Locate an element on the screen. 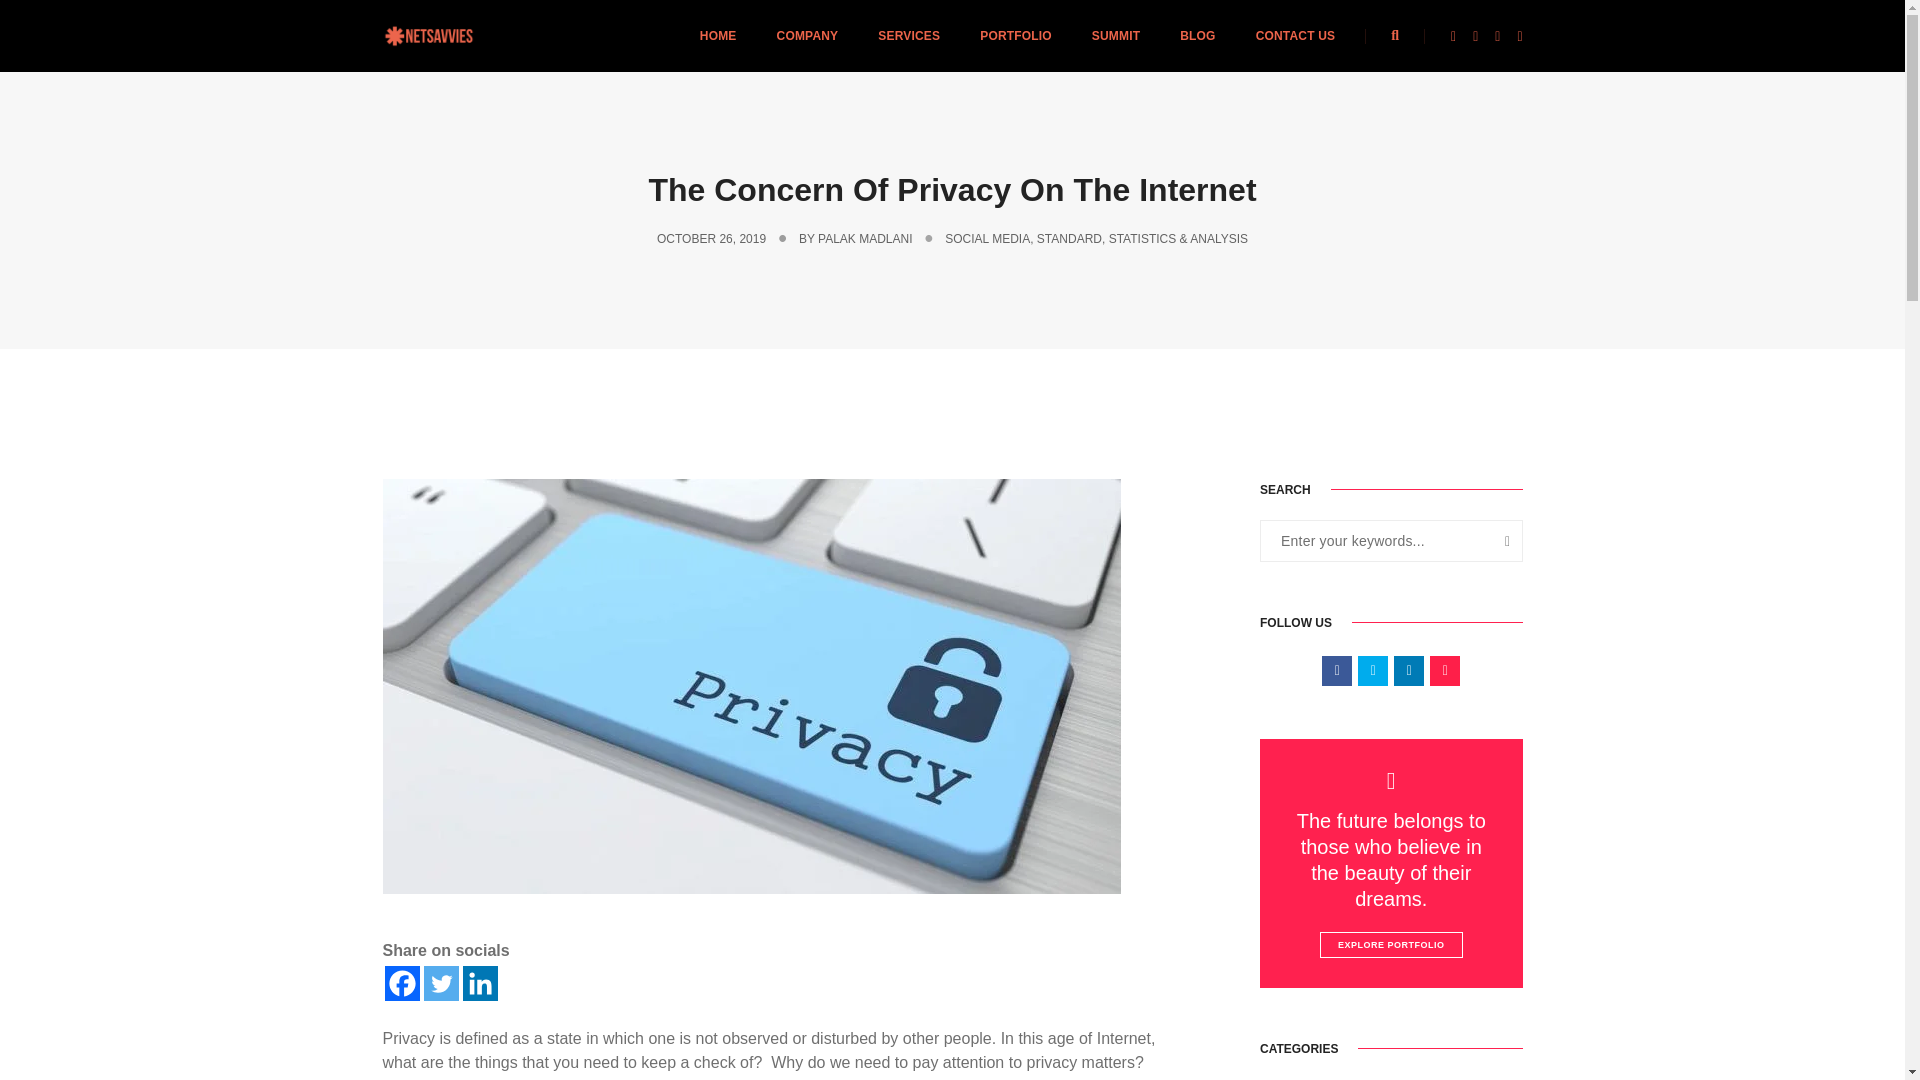 Image resolution: width=1920 pixels, height=1080 pixels. CONTACT US is located at coordinates (1296, 36).